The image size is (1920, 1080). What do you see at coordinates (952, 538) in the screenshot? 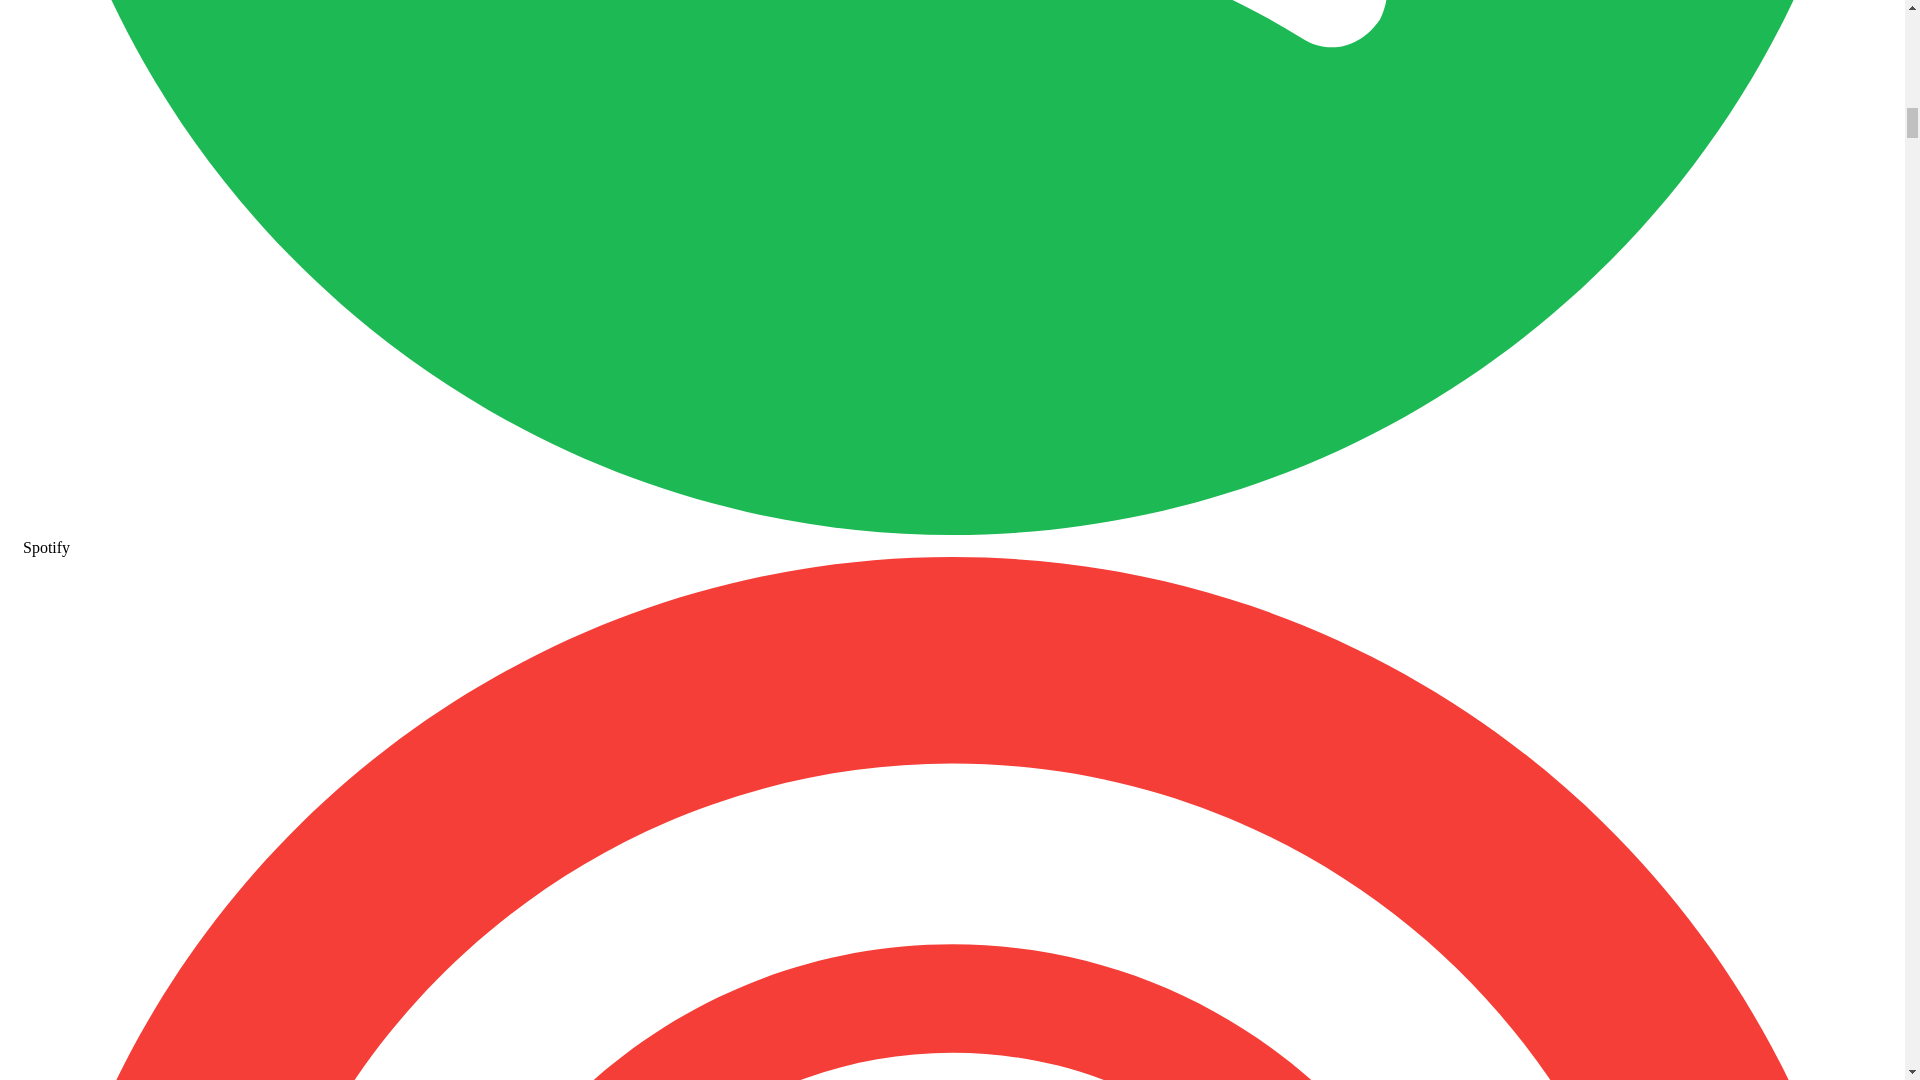
I see `Spotify` at bounding box center [952, 538].